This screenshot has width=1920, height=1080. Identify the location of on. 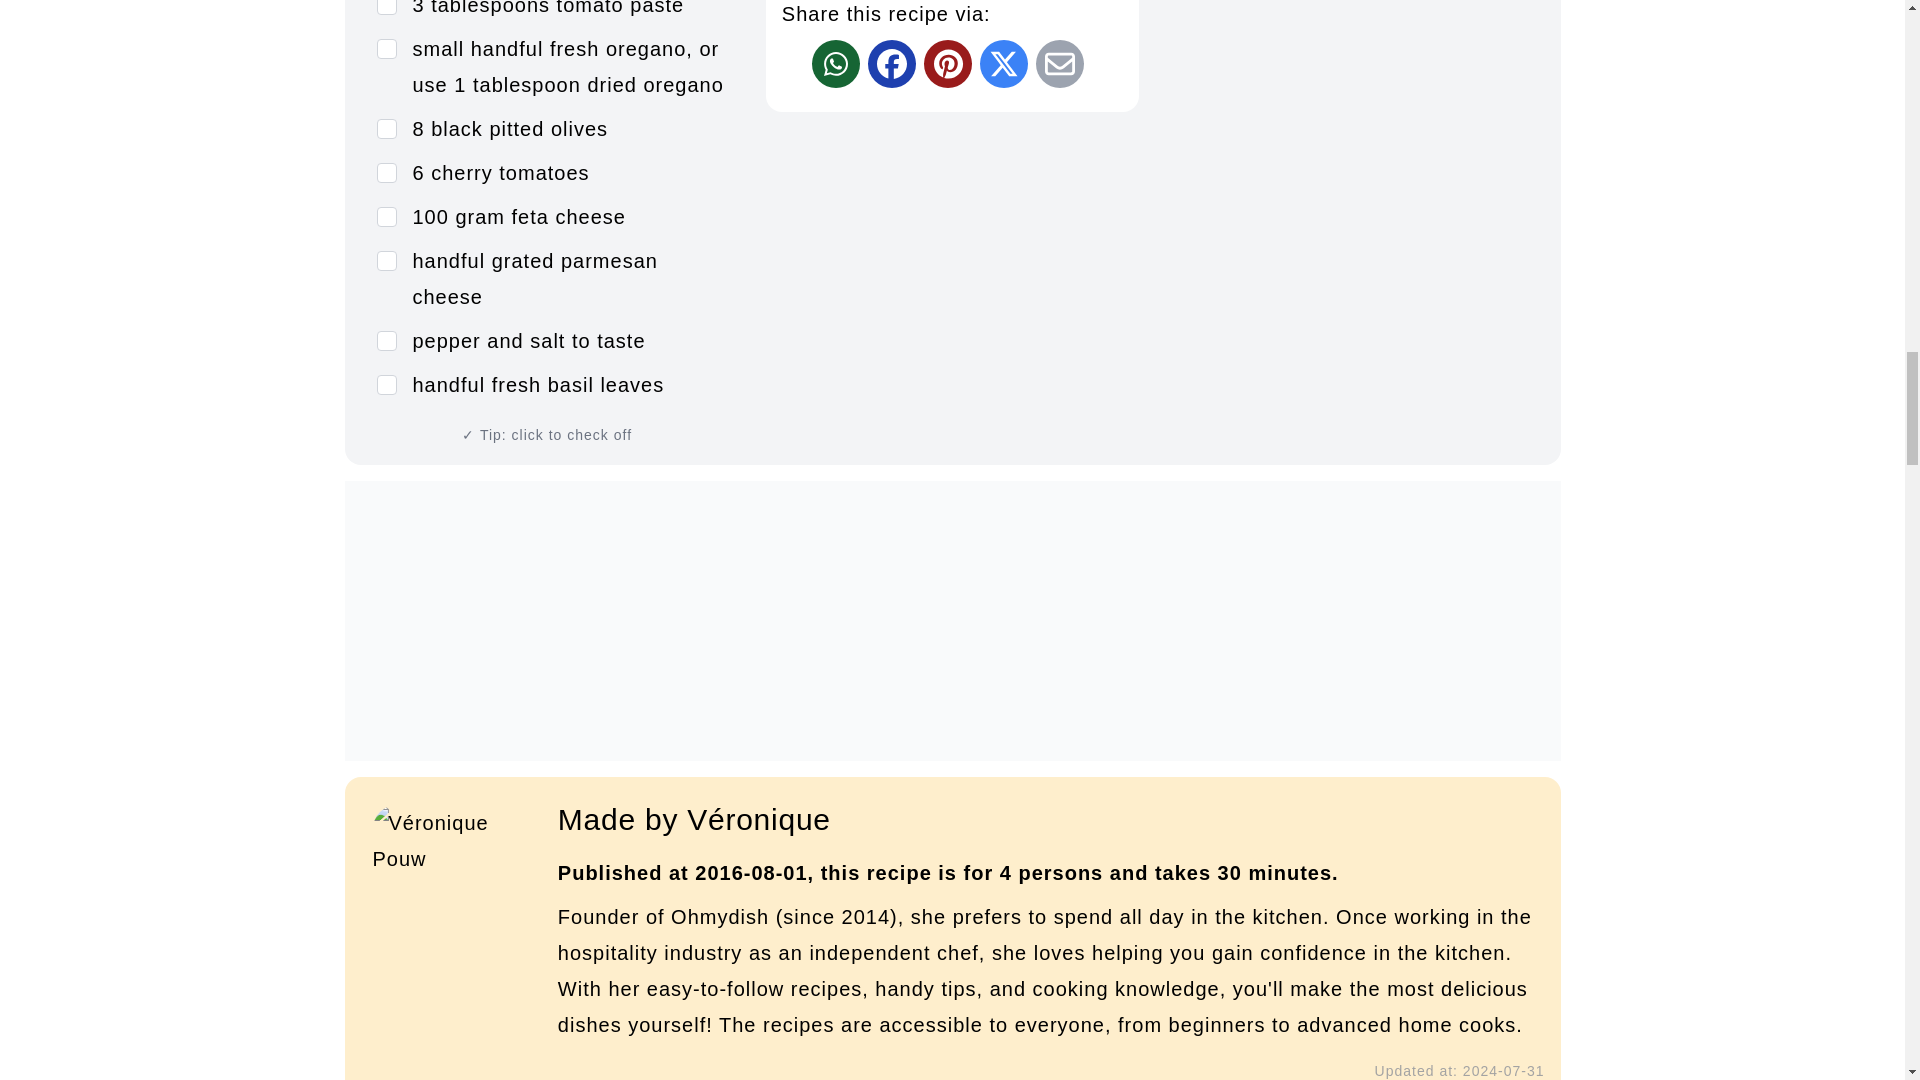
(386, 48).